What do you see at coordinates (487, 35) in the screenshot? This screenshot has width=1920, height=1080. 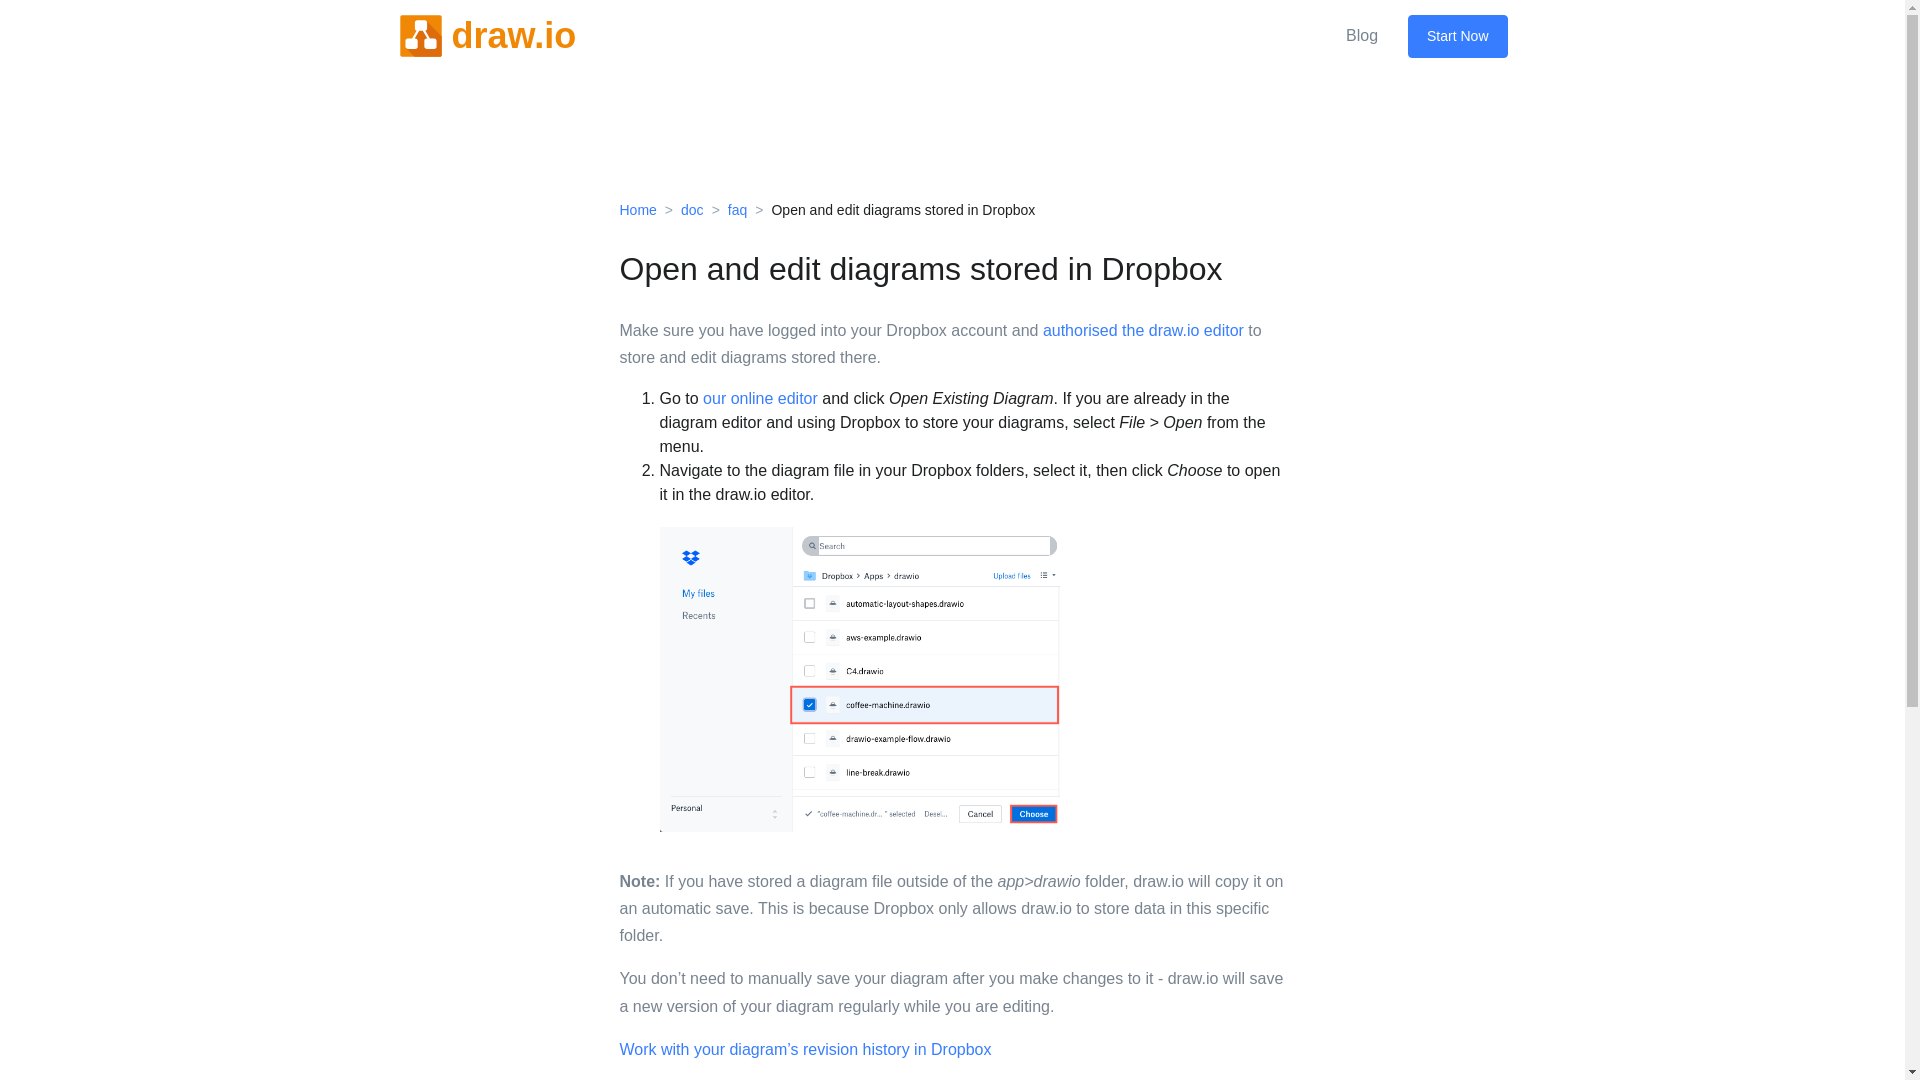 I see `draw.io` at bounding box center [487, 35].